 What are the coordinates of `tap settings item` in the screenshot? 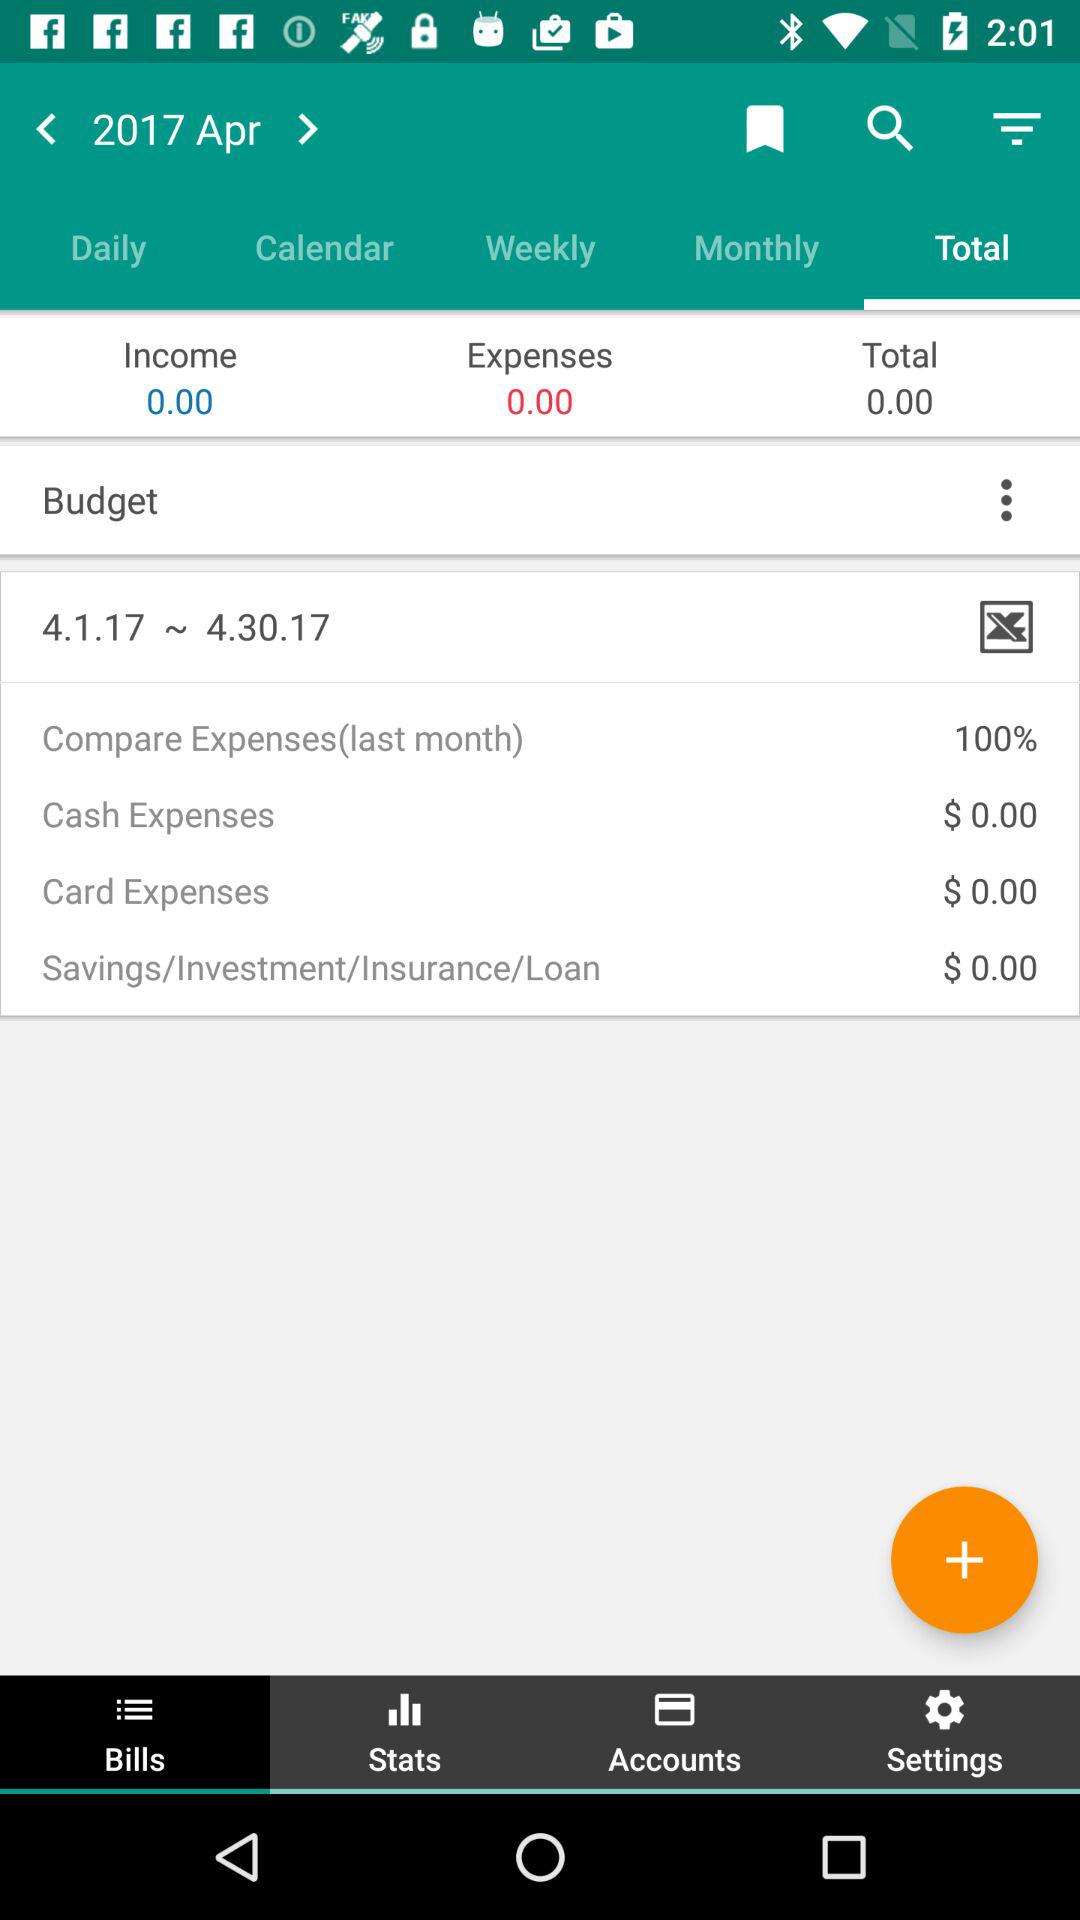 It's located at (945, 1732).